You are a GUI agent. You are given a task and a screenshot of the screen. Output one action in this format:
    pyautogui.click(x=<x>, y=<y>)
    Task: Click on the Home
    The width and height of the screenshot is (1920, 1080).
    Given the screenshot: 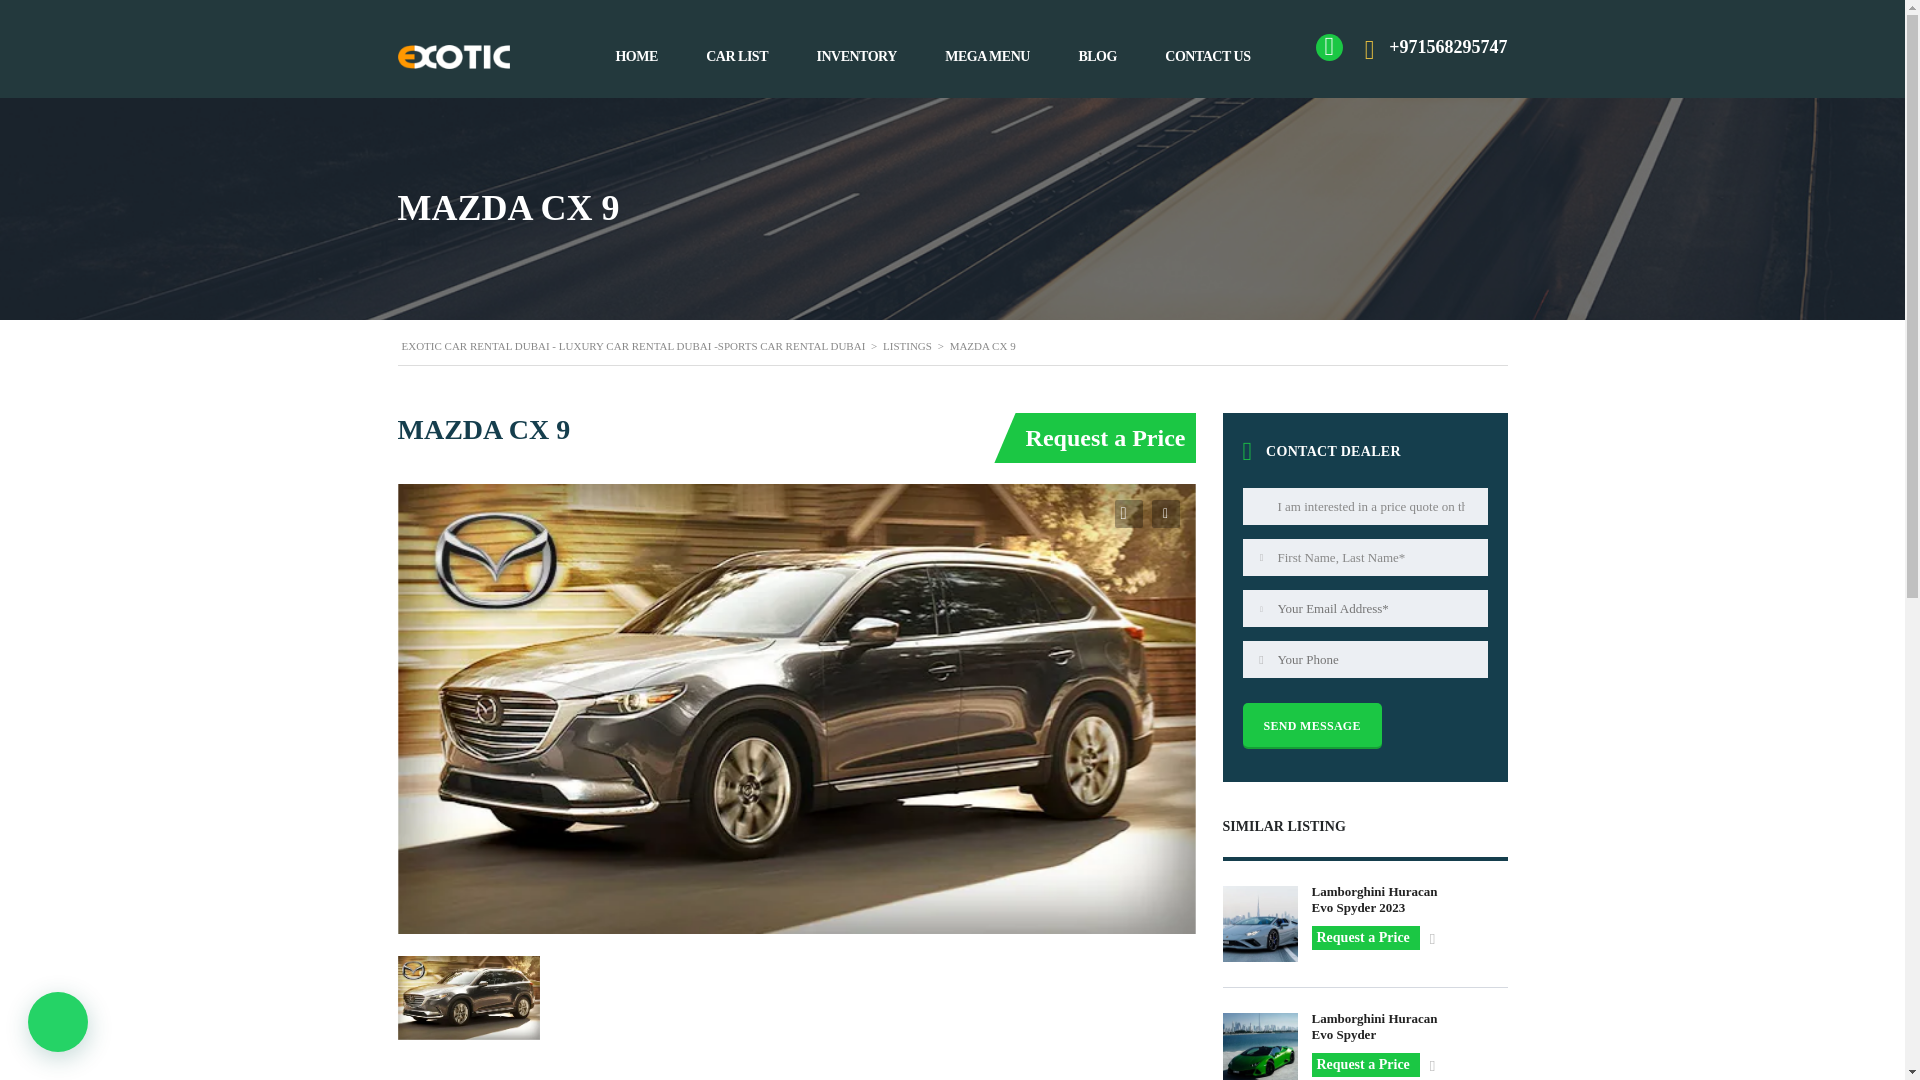 What is the action you would take?
    pyautogui.click(x=454, y=57)
    